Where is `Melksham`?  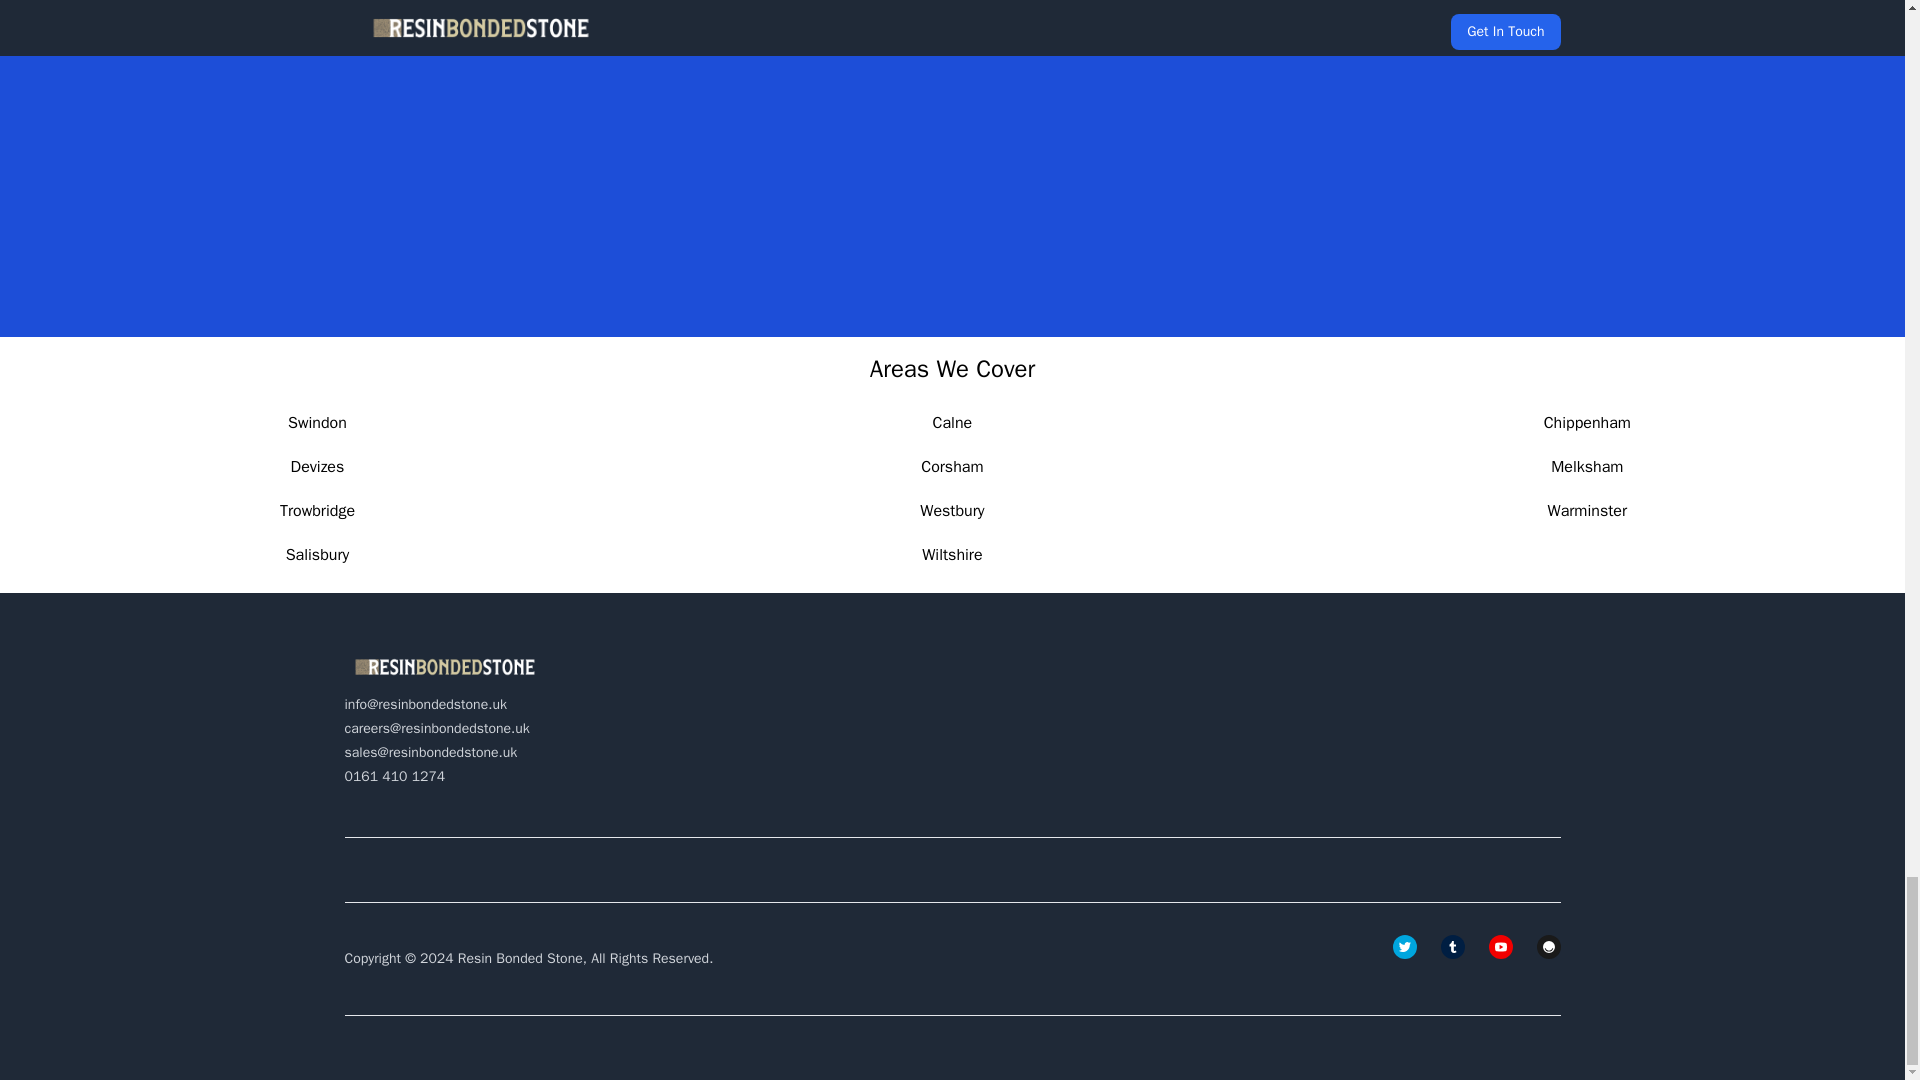
Melksham is located at coordinates (1586, 466).